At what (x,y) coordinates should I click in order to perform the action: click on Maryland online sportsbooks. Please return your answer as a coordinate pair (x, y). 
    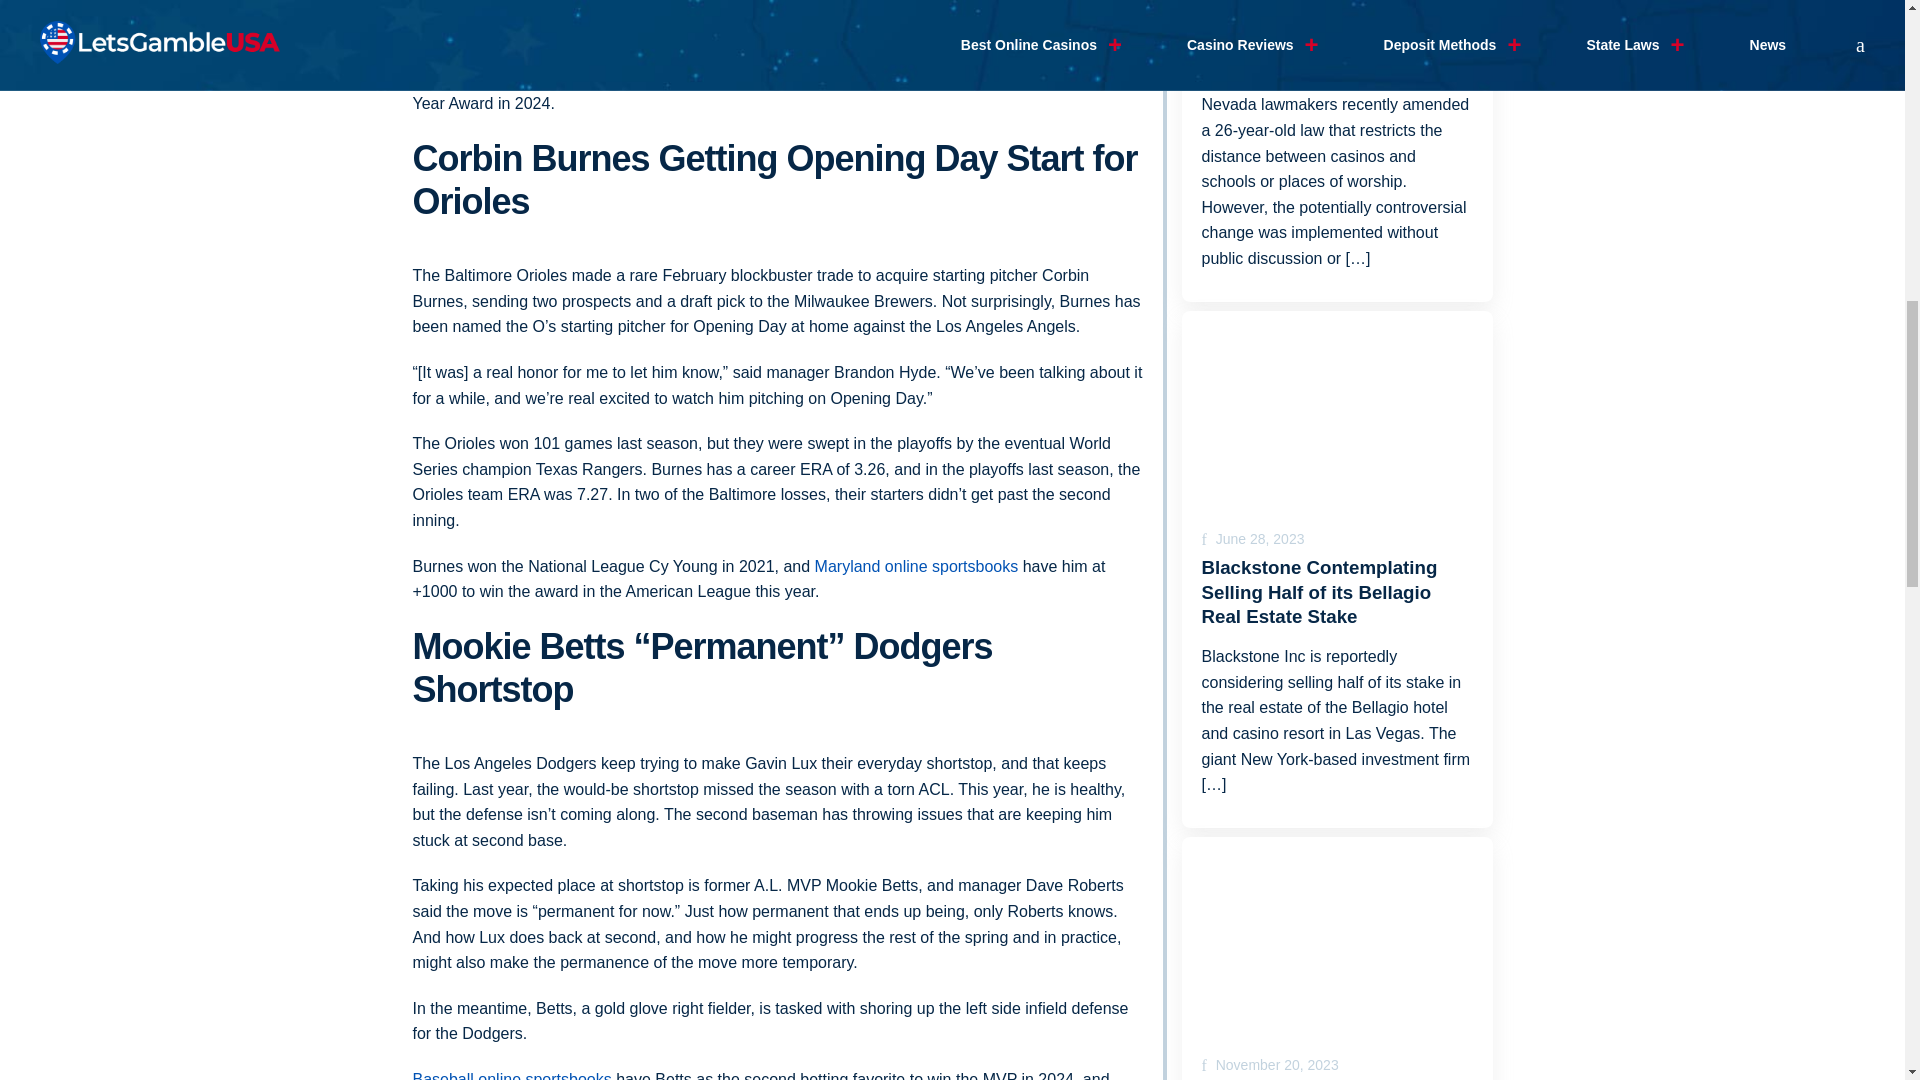
    Looking at the image, I should click on (916, 566).